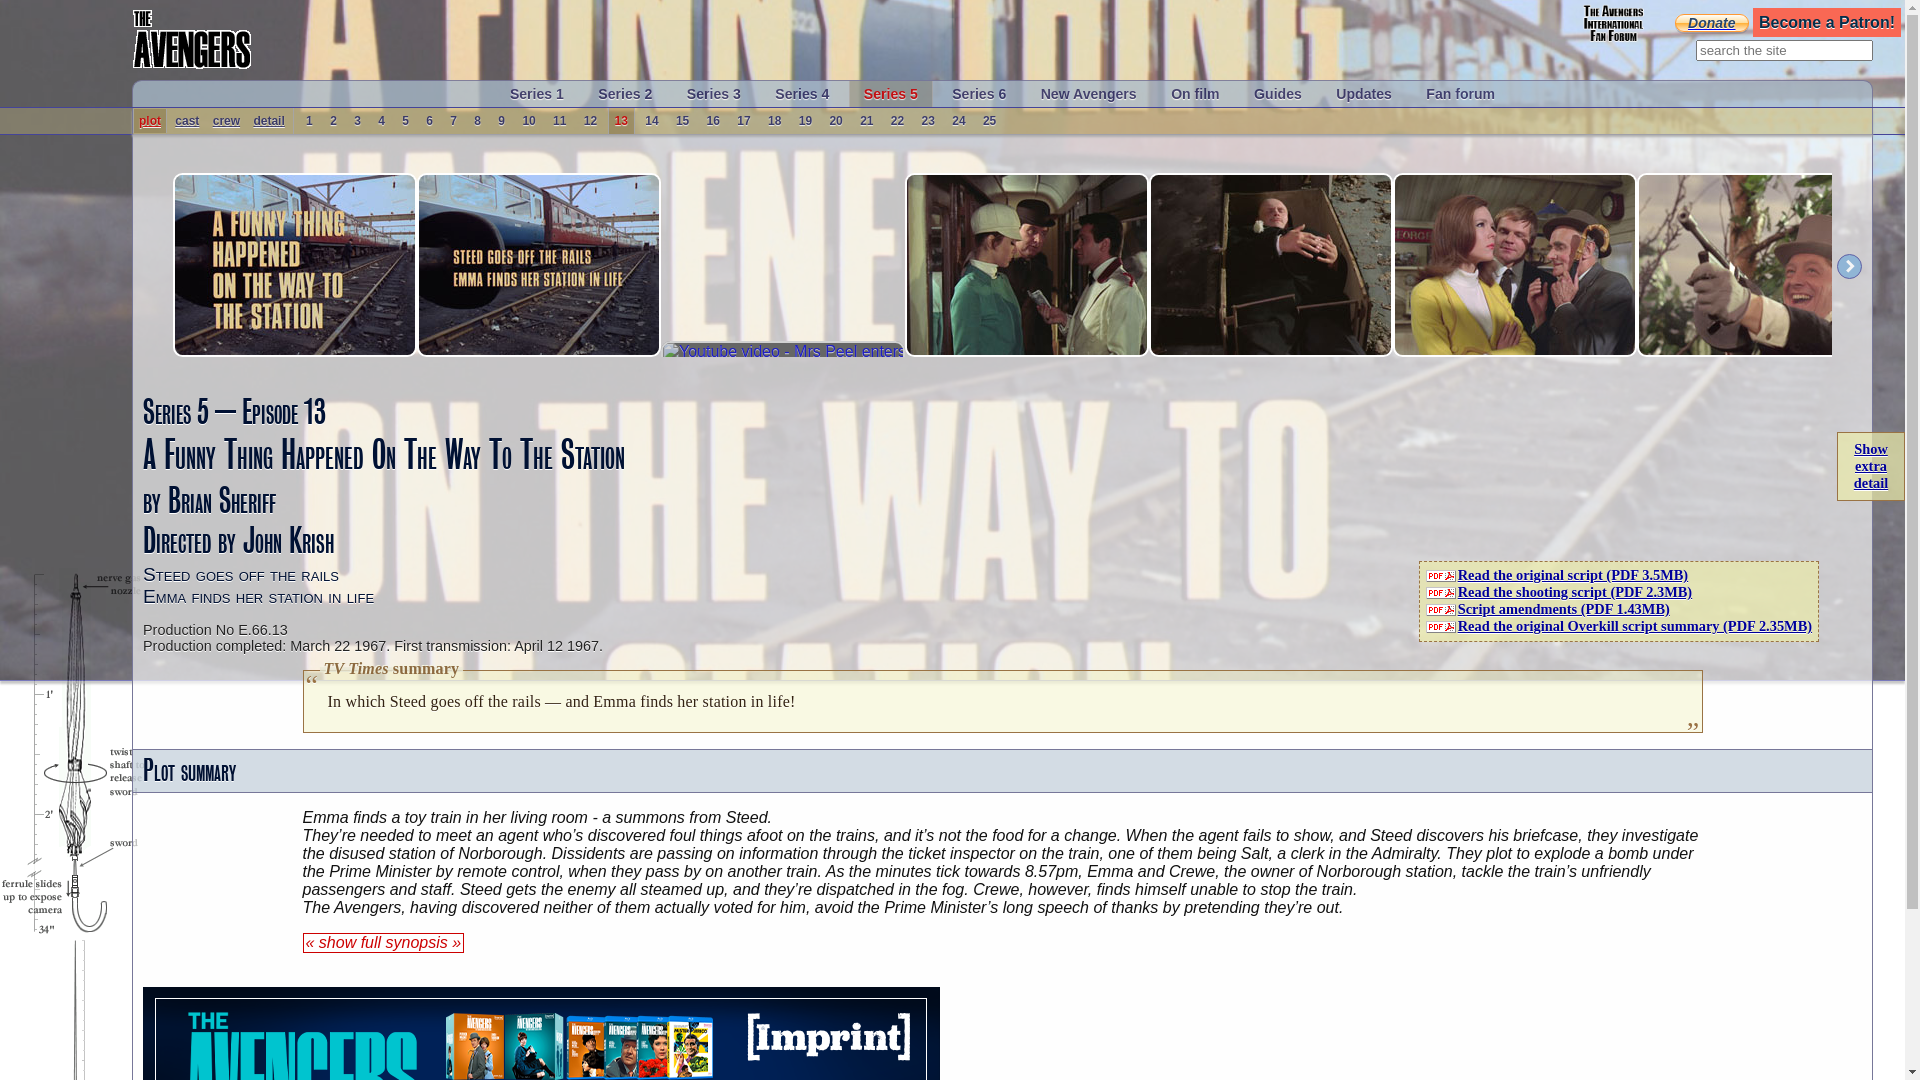  What do you see at coordinates (836, 121) in the screenshot?
I see `20` at bounding box center [836, 121].